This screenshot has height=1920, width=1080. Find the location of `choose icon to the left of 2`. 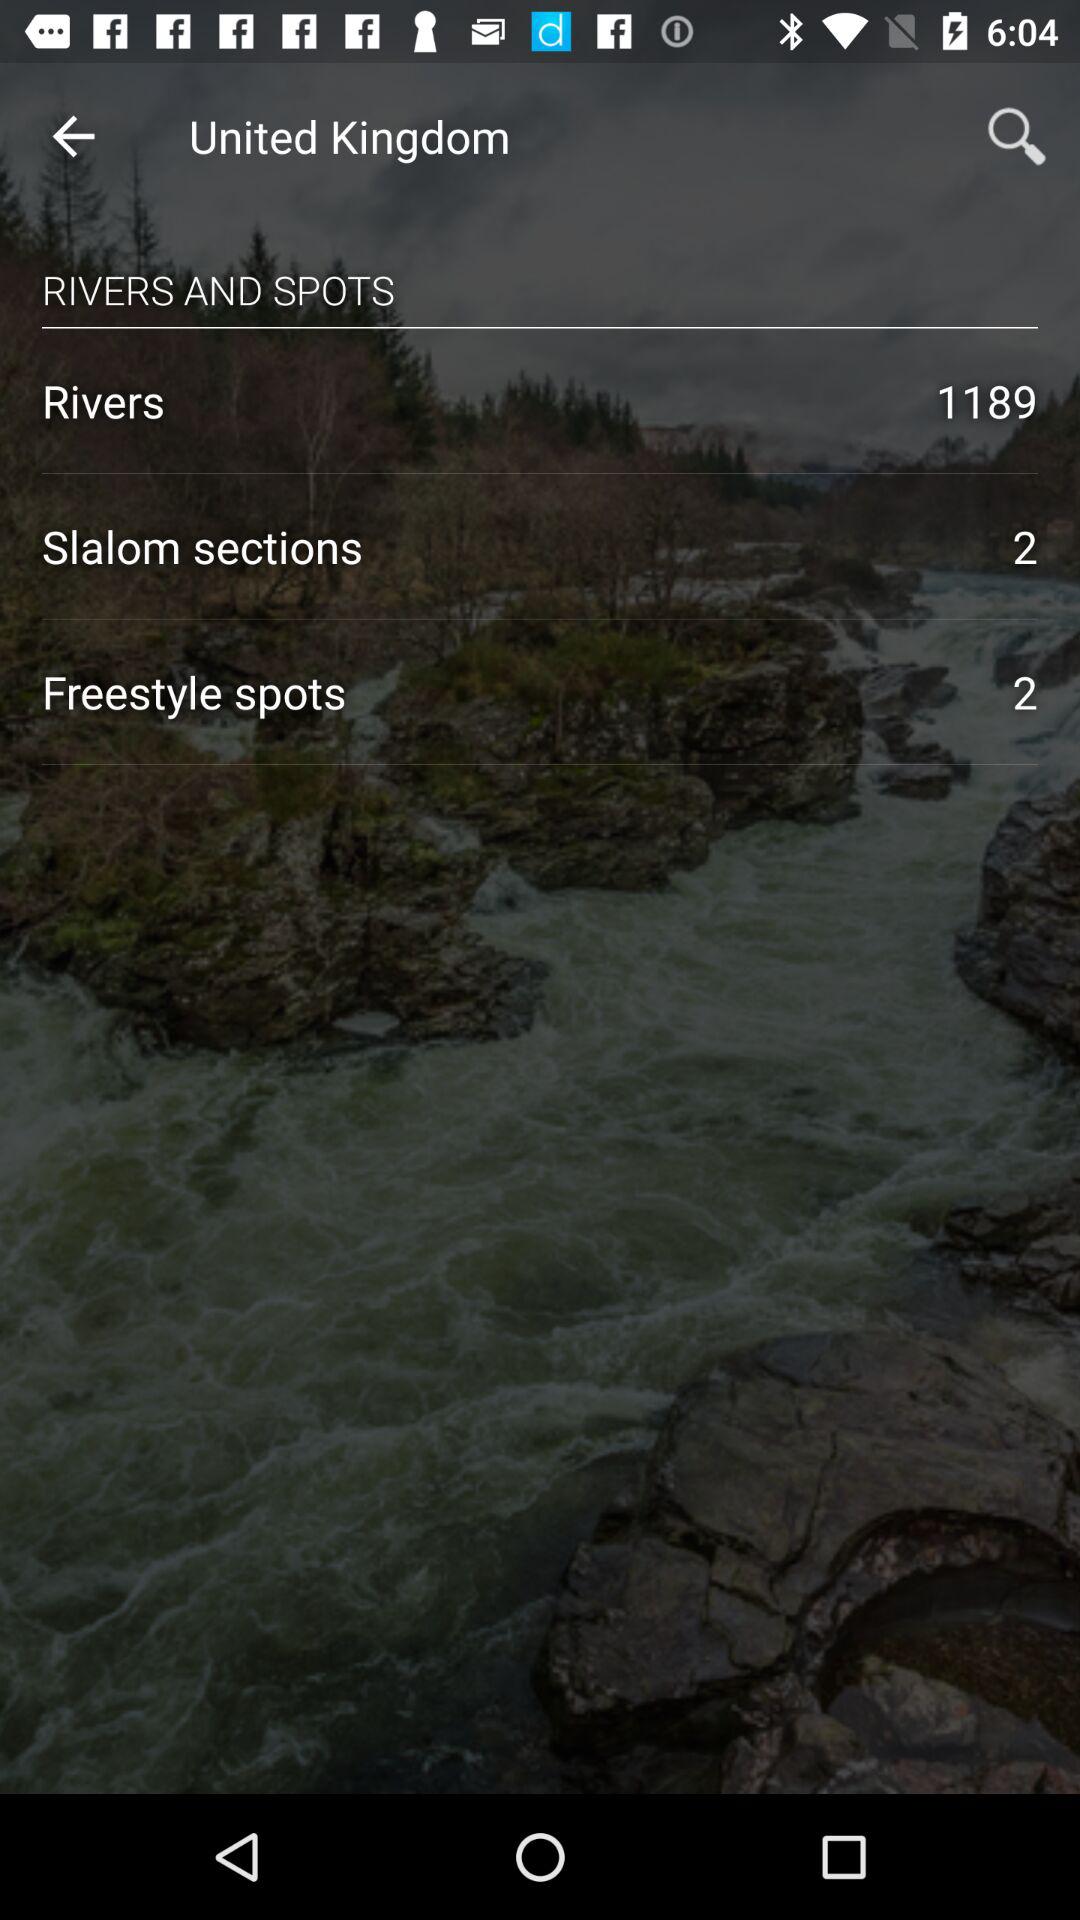

choose icon to the left of 2 is located at coordinates (506, 692).